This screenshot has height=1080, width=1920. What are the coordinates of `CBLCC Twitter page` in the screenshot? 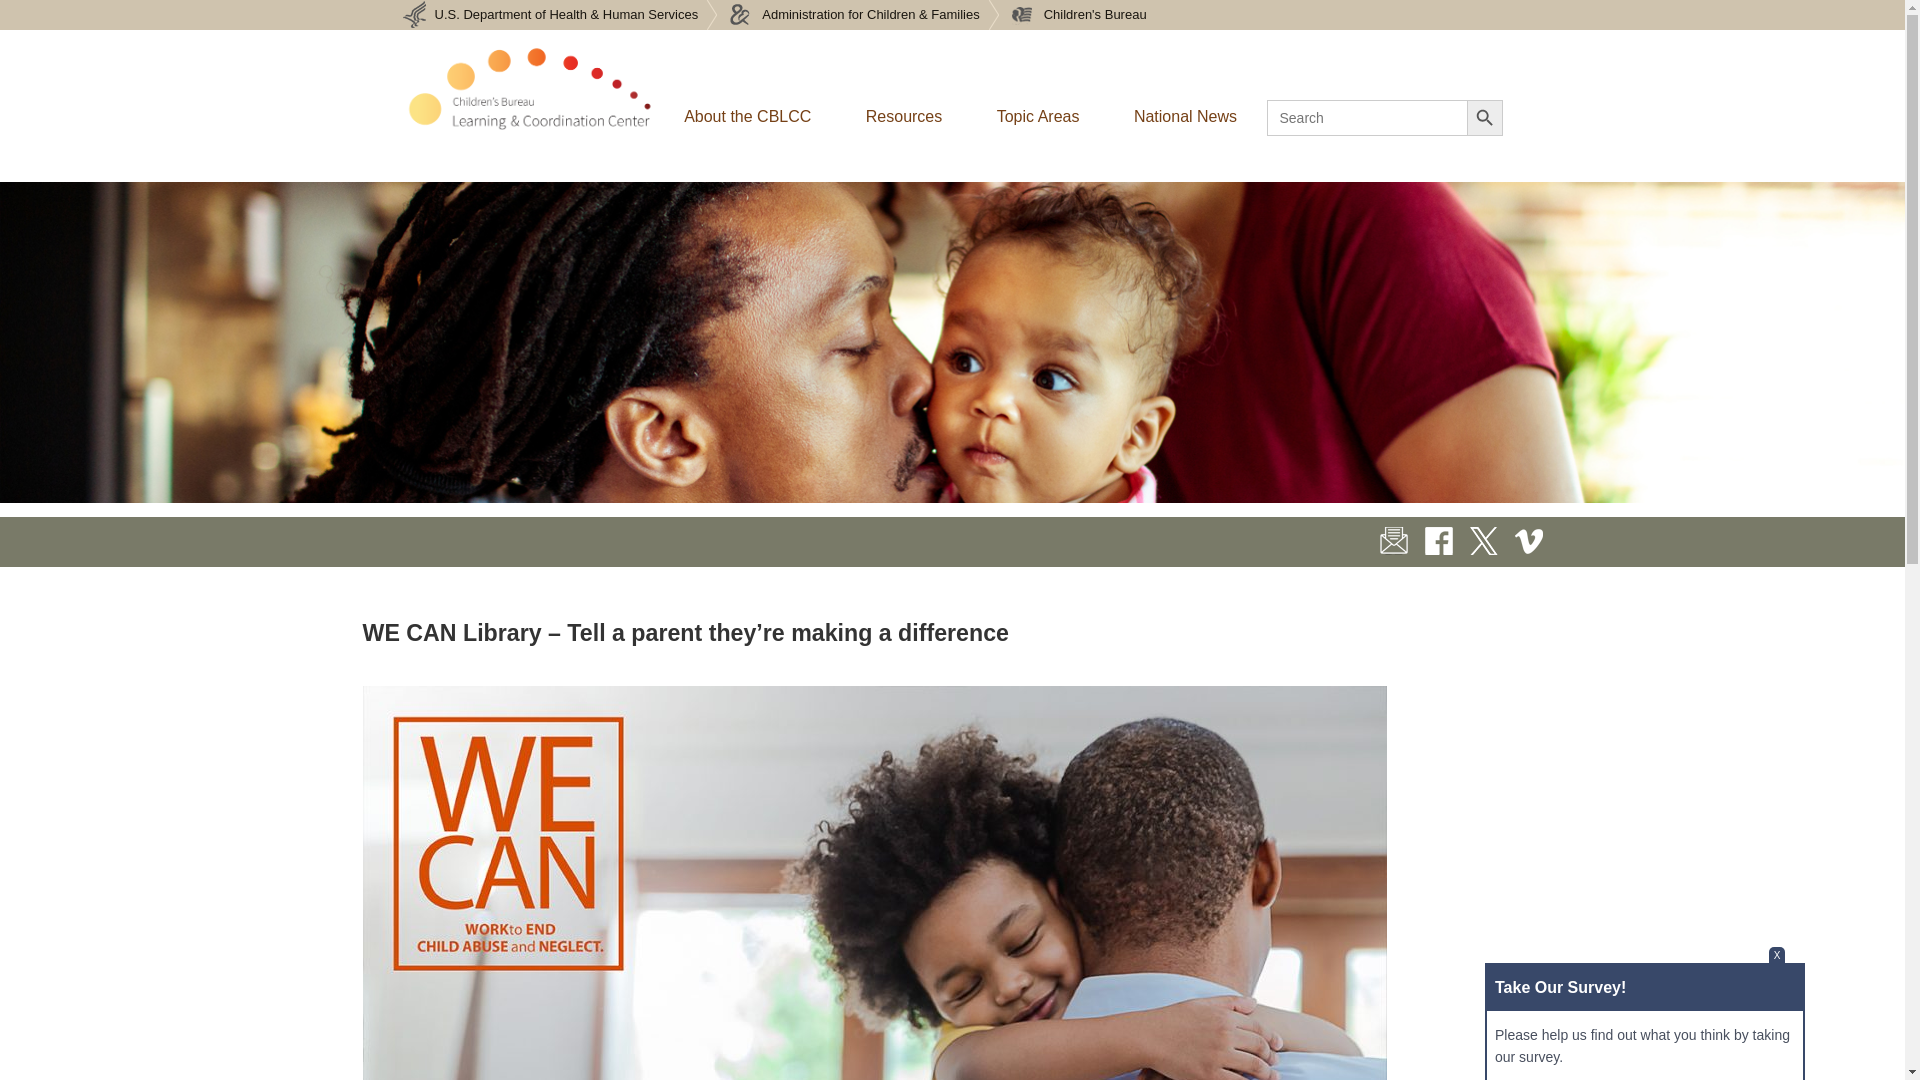 It's located at (1484, 541).